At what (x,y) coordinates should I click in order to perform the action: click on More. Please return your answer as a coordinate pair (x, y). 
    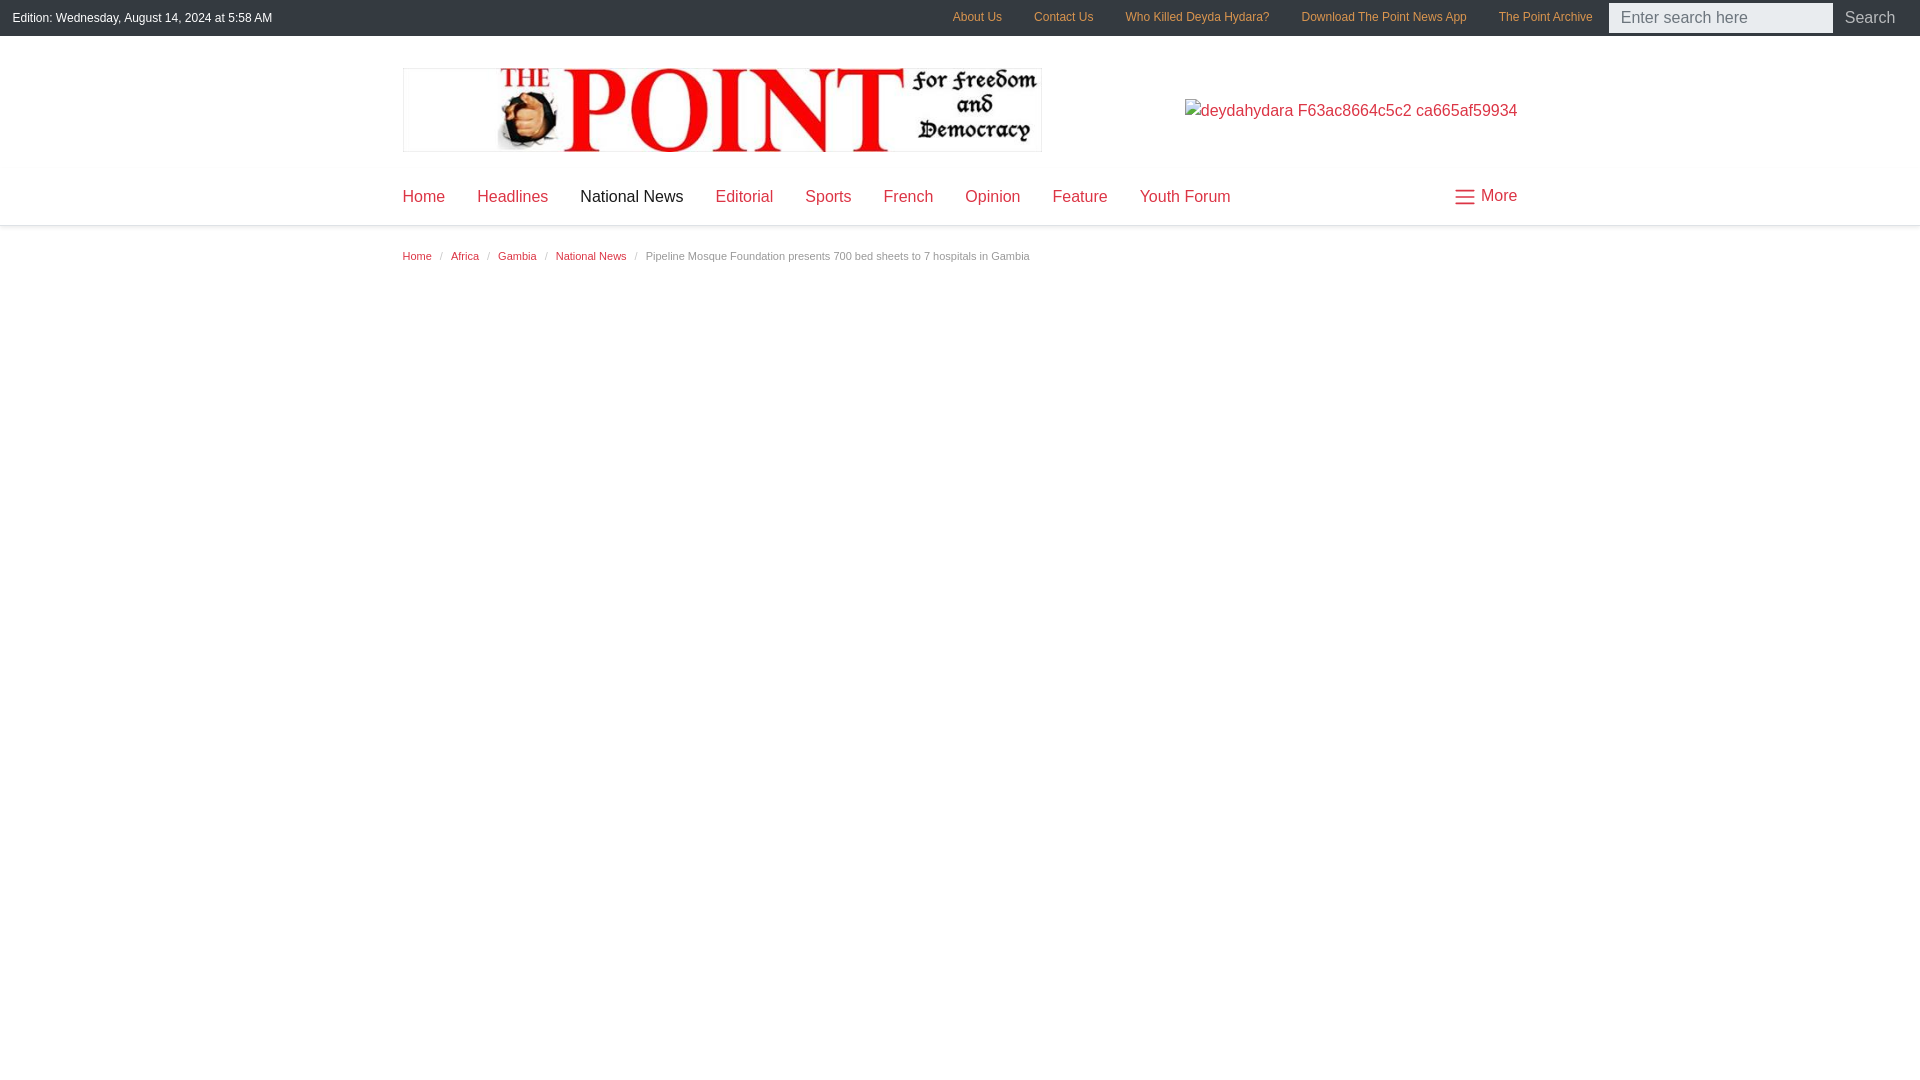
    Looking at the image, I should click on (1477, 196).